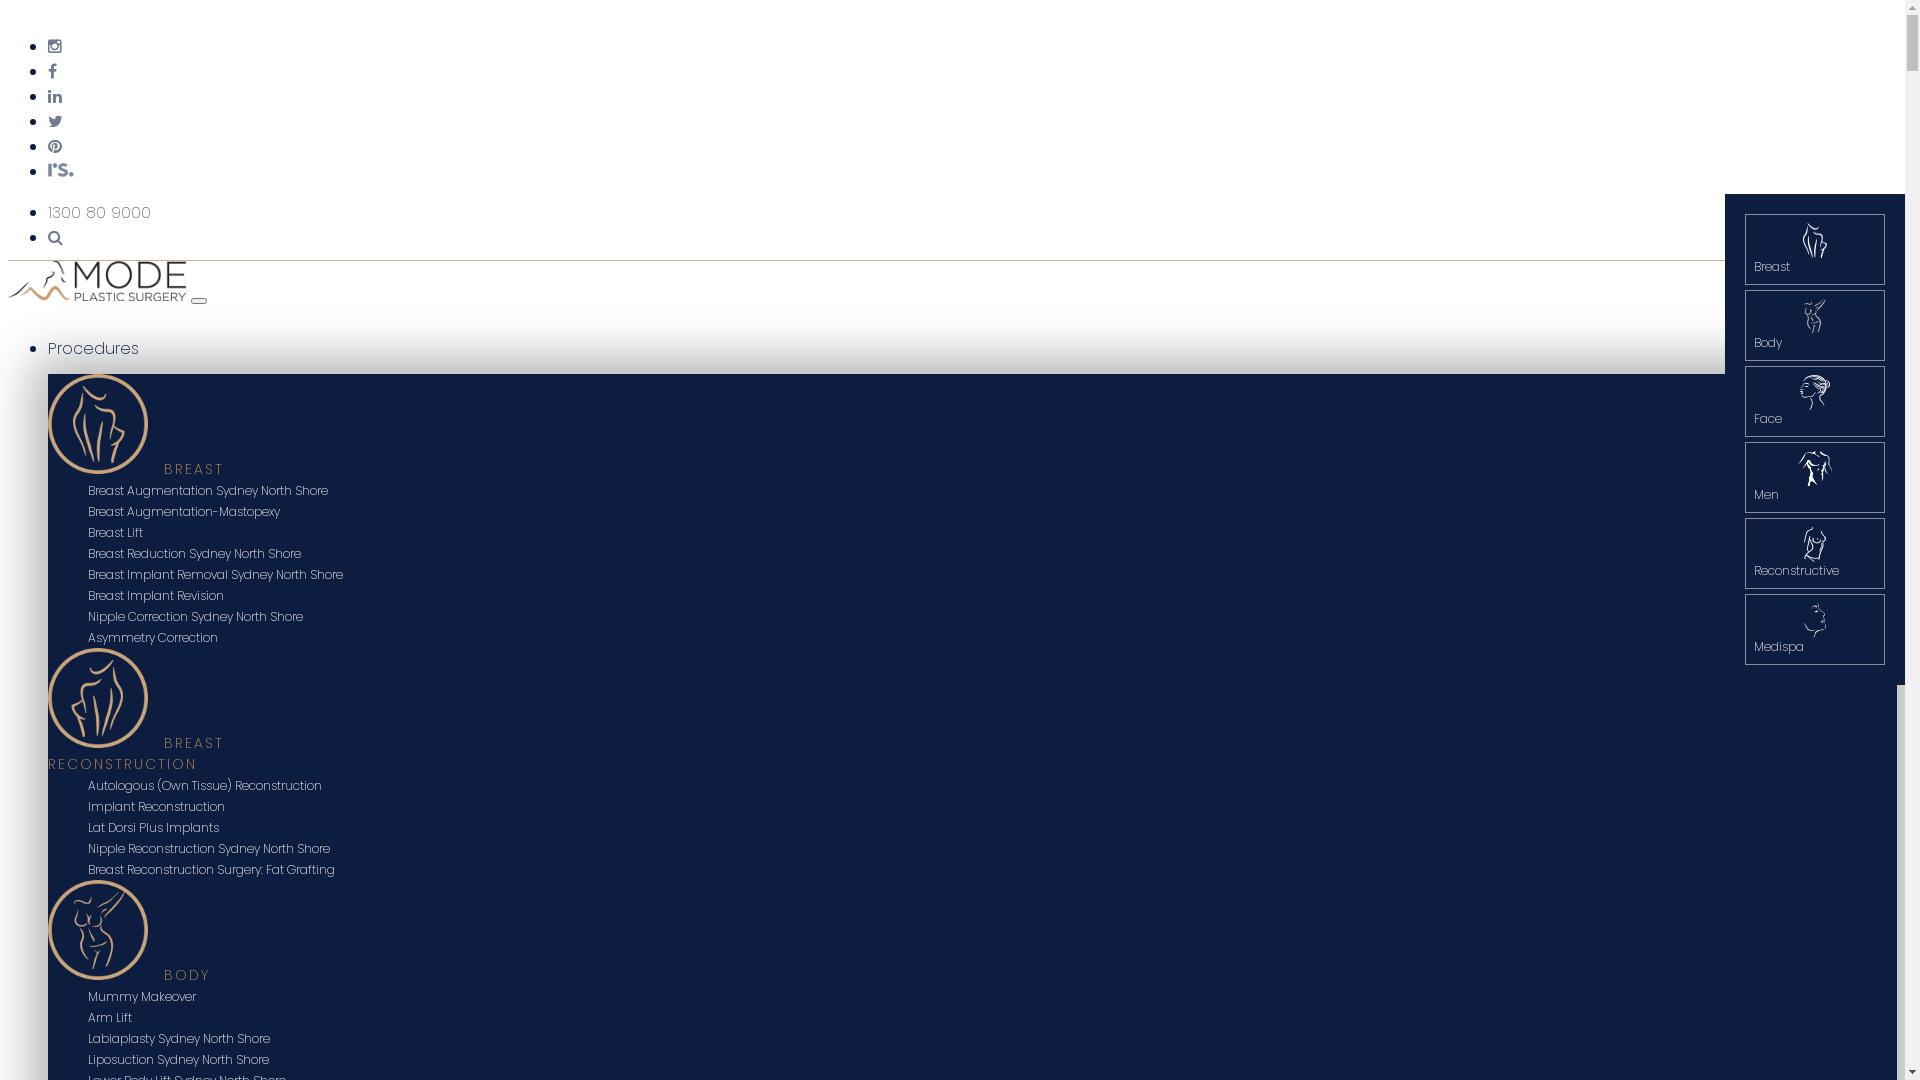 The width and height of the screenshot is (1920, 1080). Describe the element at coordinates (1815, 478) in the screenshot. I see `Men` at that location.